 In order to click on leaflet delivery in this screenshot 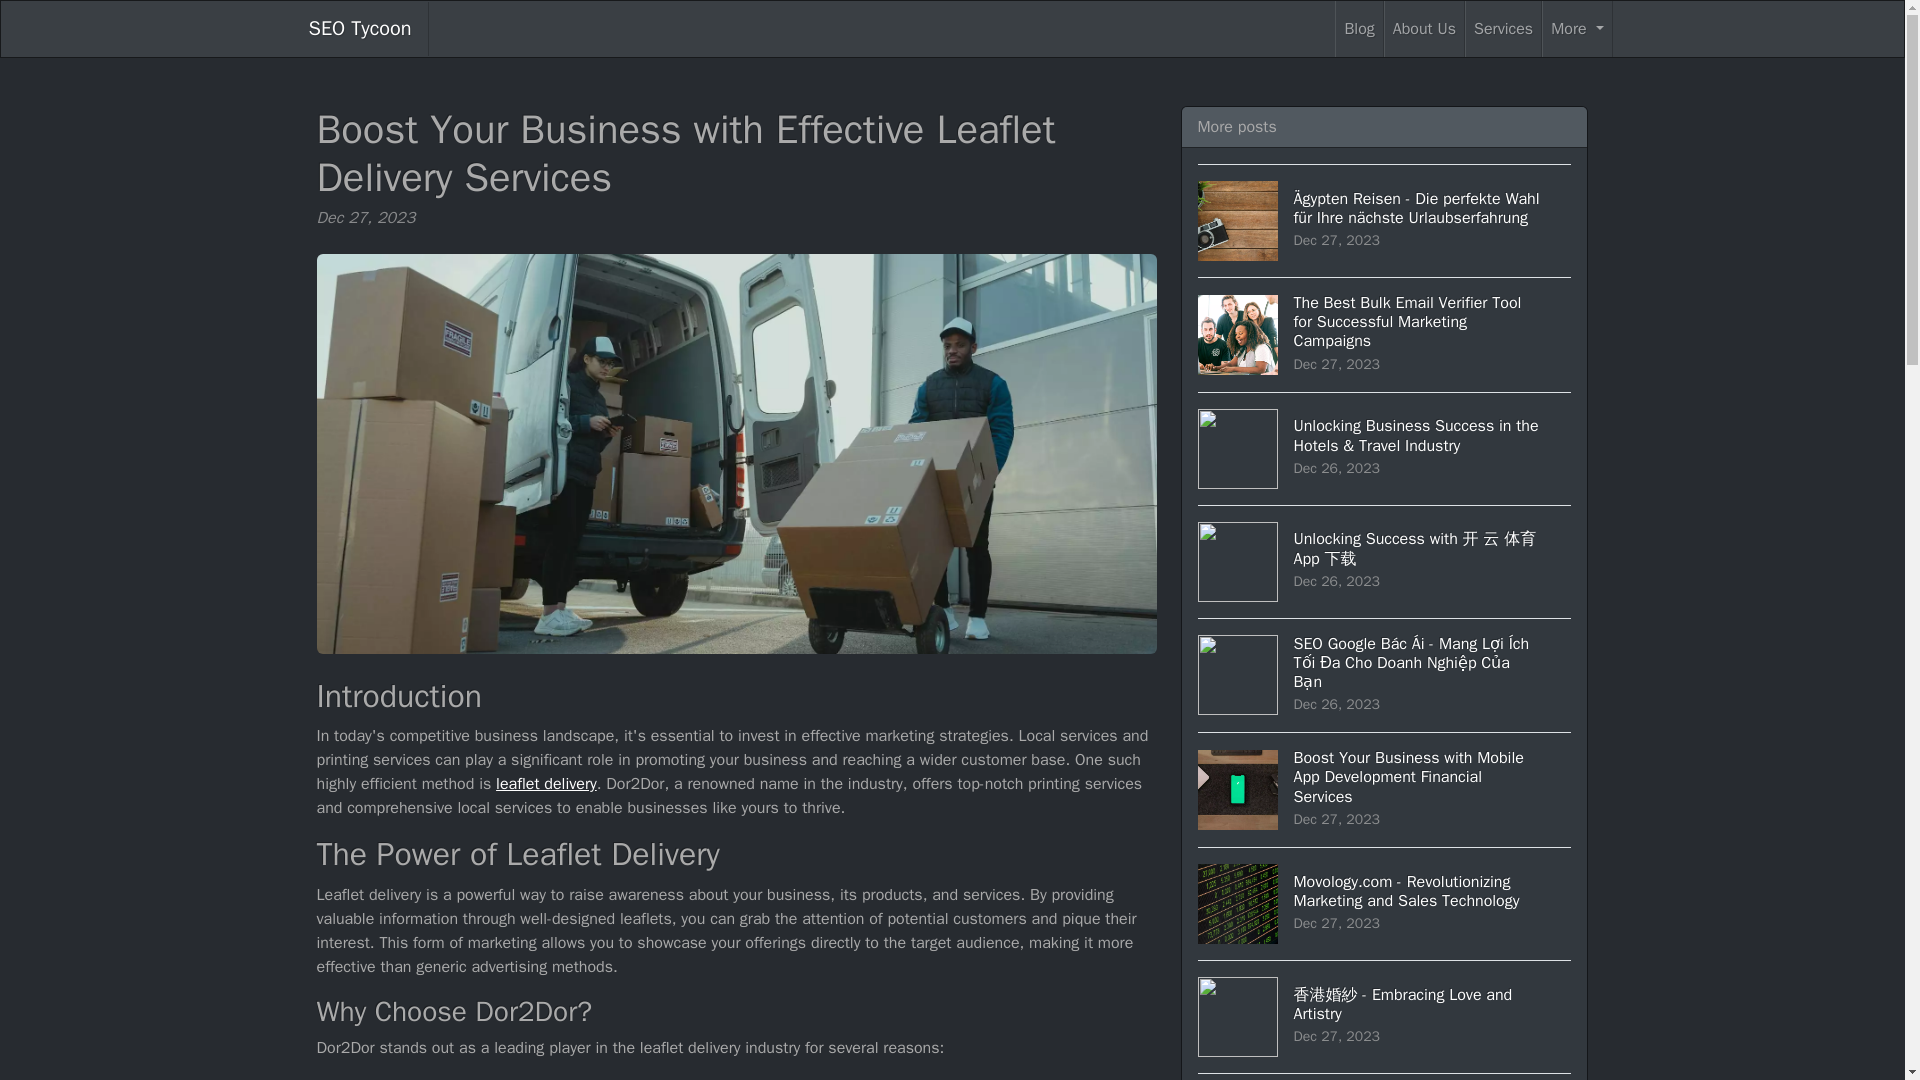, I will do `click(546, 784)`.